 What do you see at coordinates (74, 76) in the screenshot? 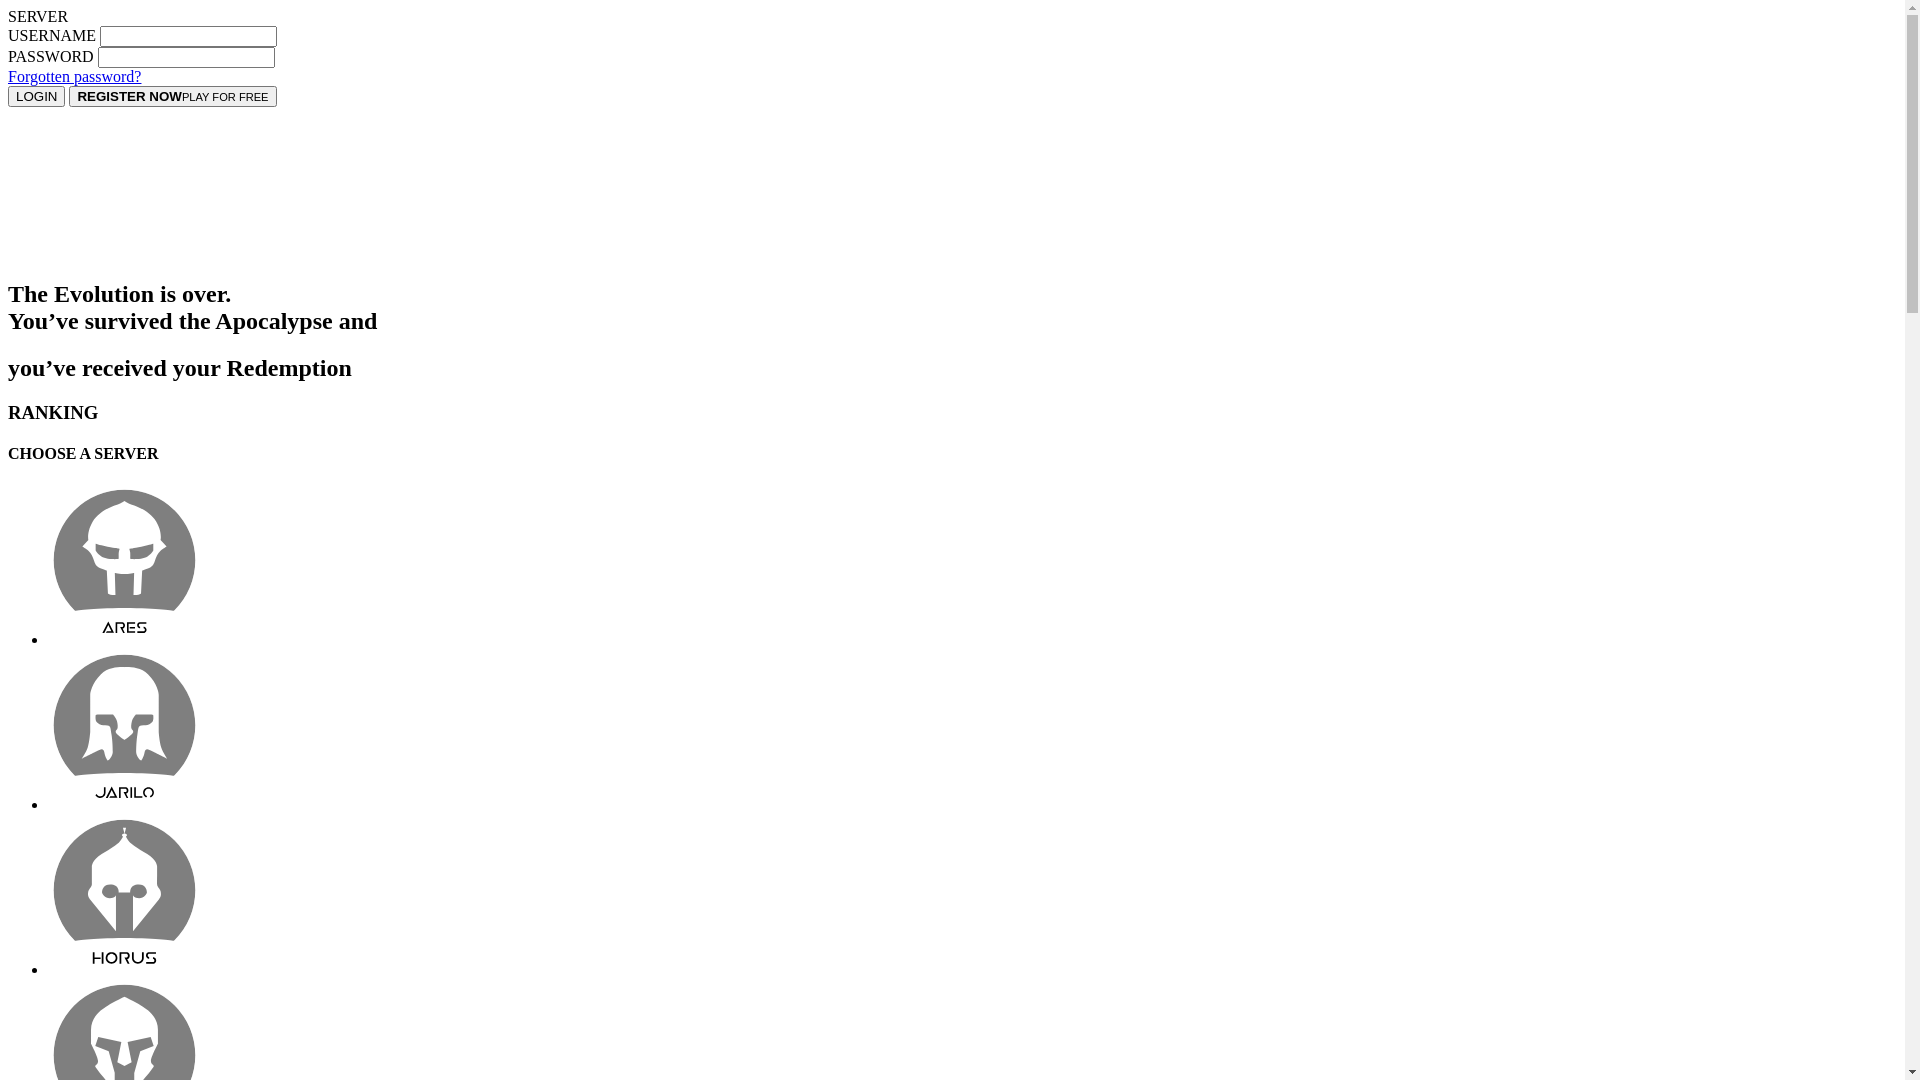
I see `Forgotten password?` at bounding box center [74, 76].